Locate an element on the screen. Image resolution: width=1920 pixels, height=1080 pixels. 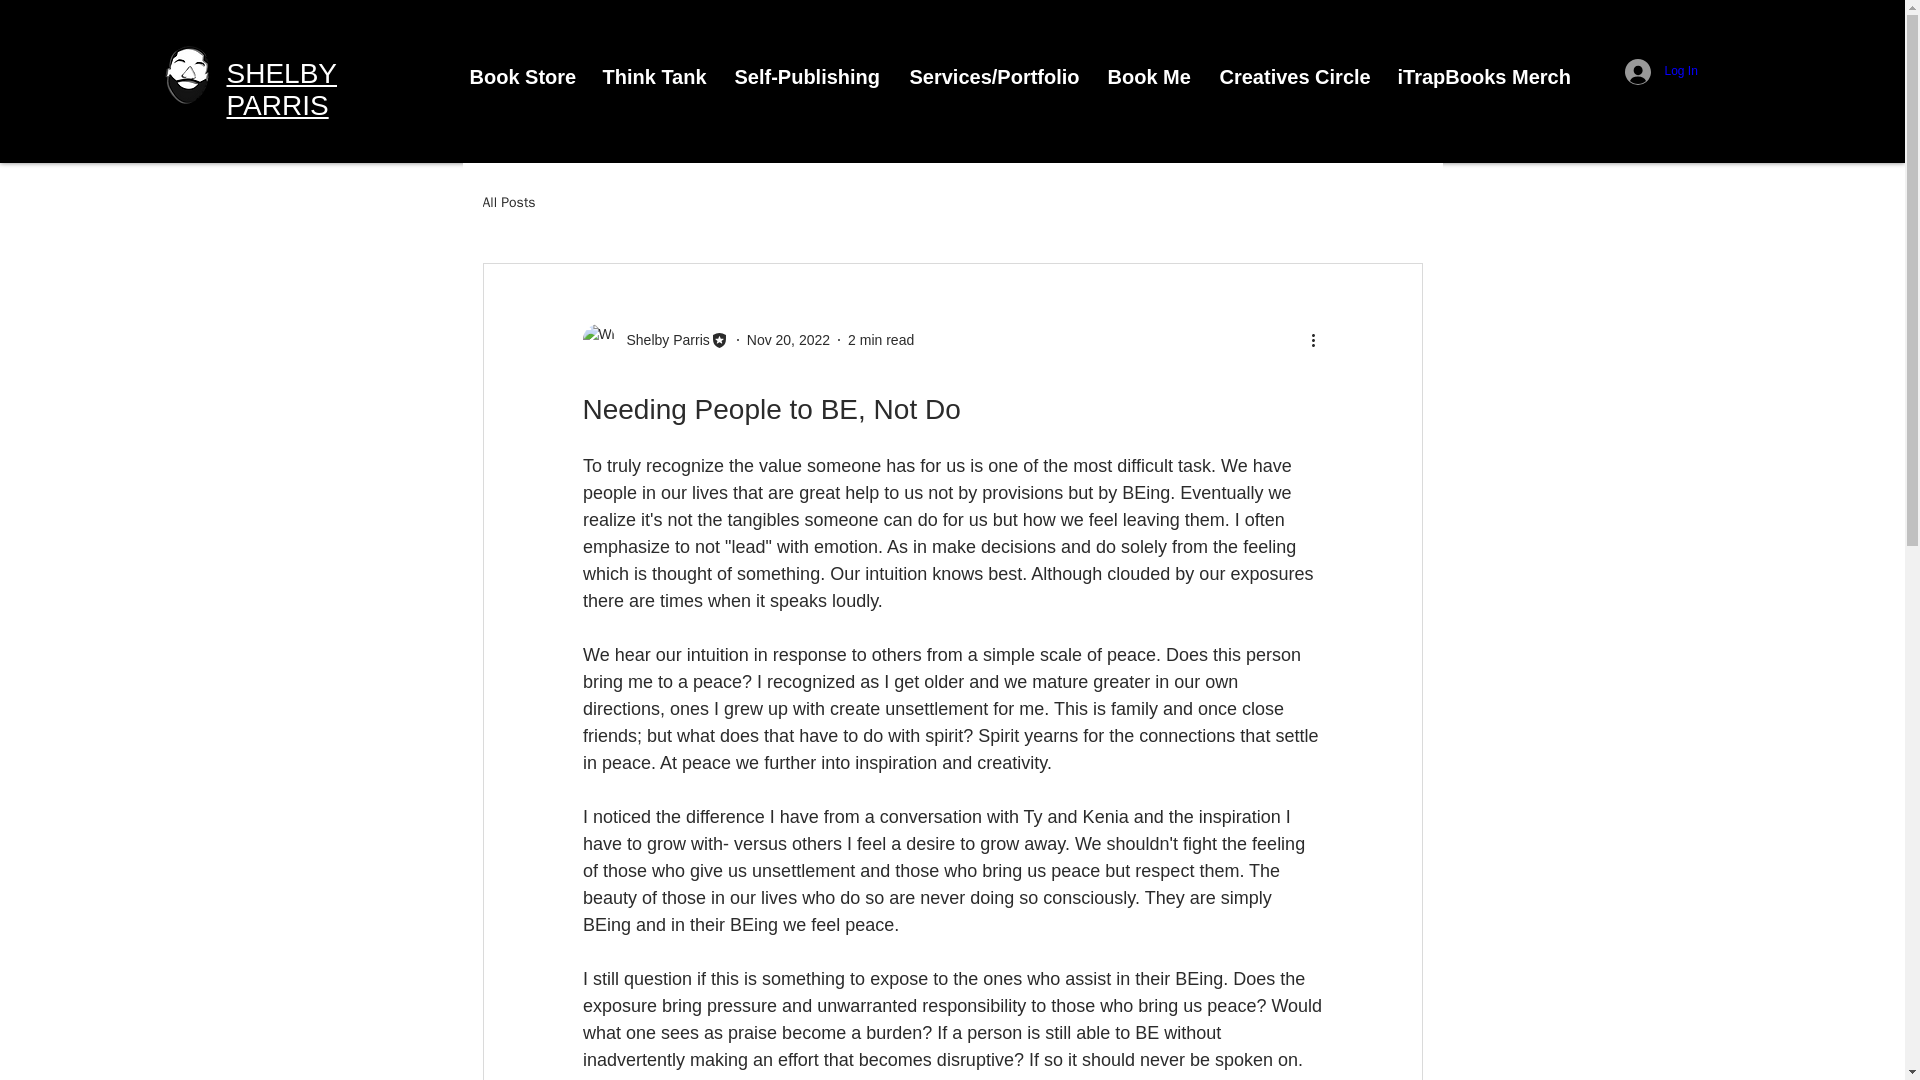
Self-Publishing is located at coordinates (807, 77).